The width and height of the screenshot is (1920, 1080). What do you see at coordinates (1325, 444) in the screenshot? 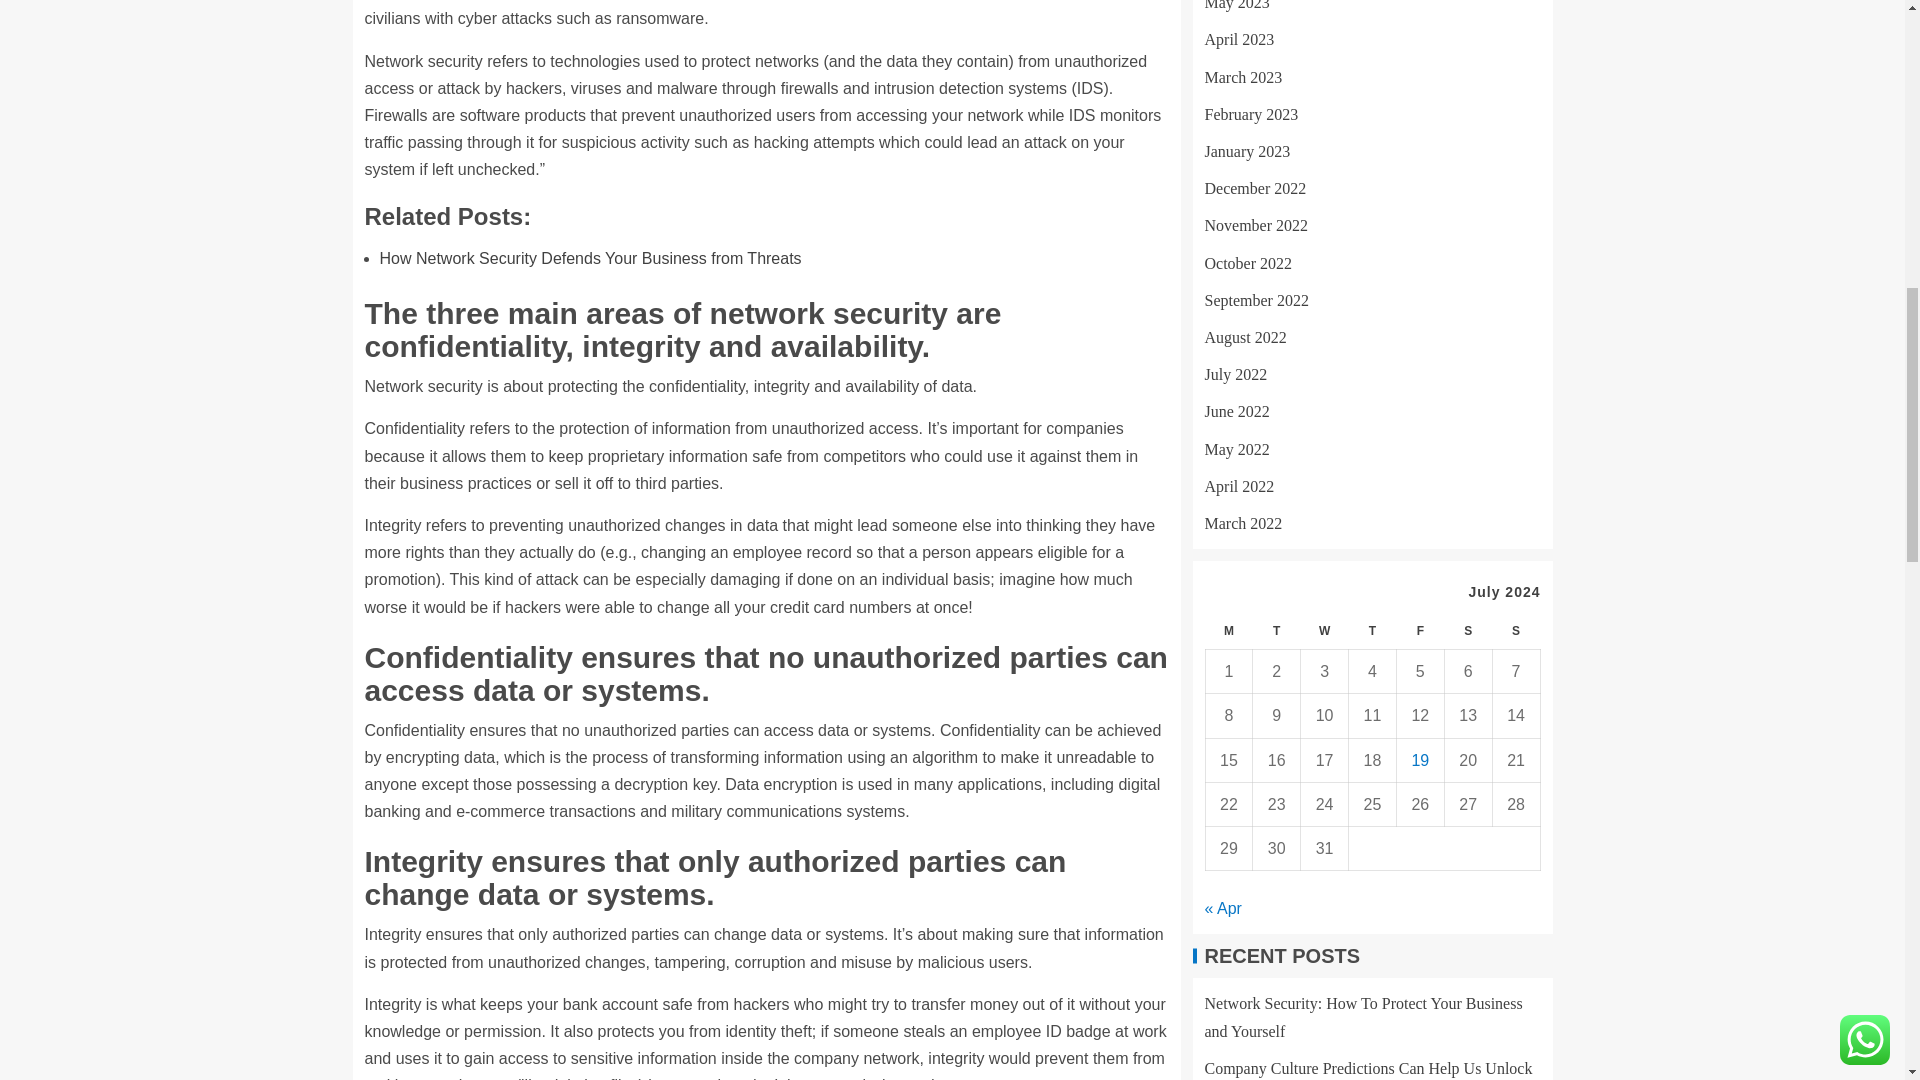
I see `Wednesday` at bounding box center [1325, 444].